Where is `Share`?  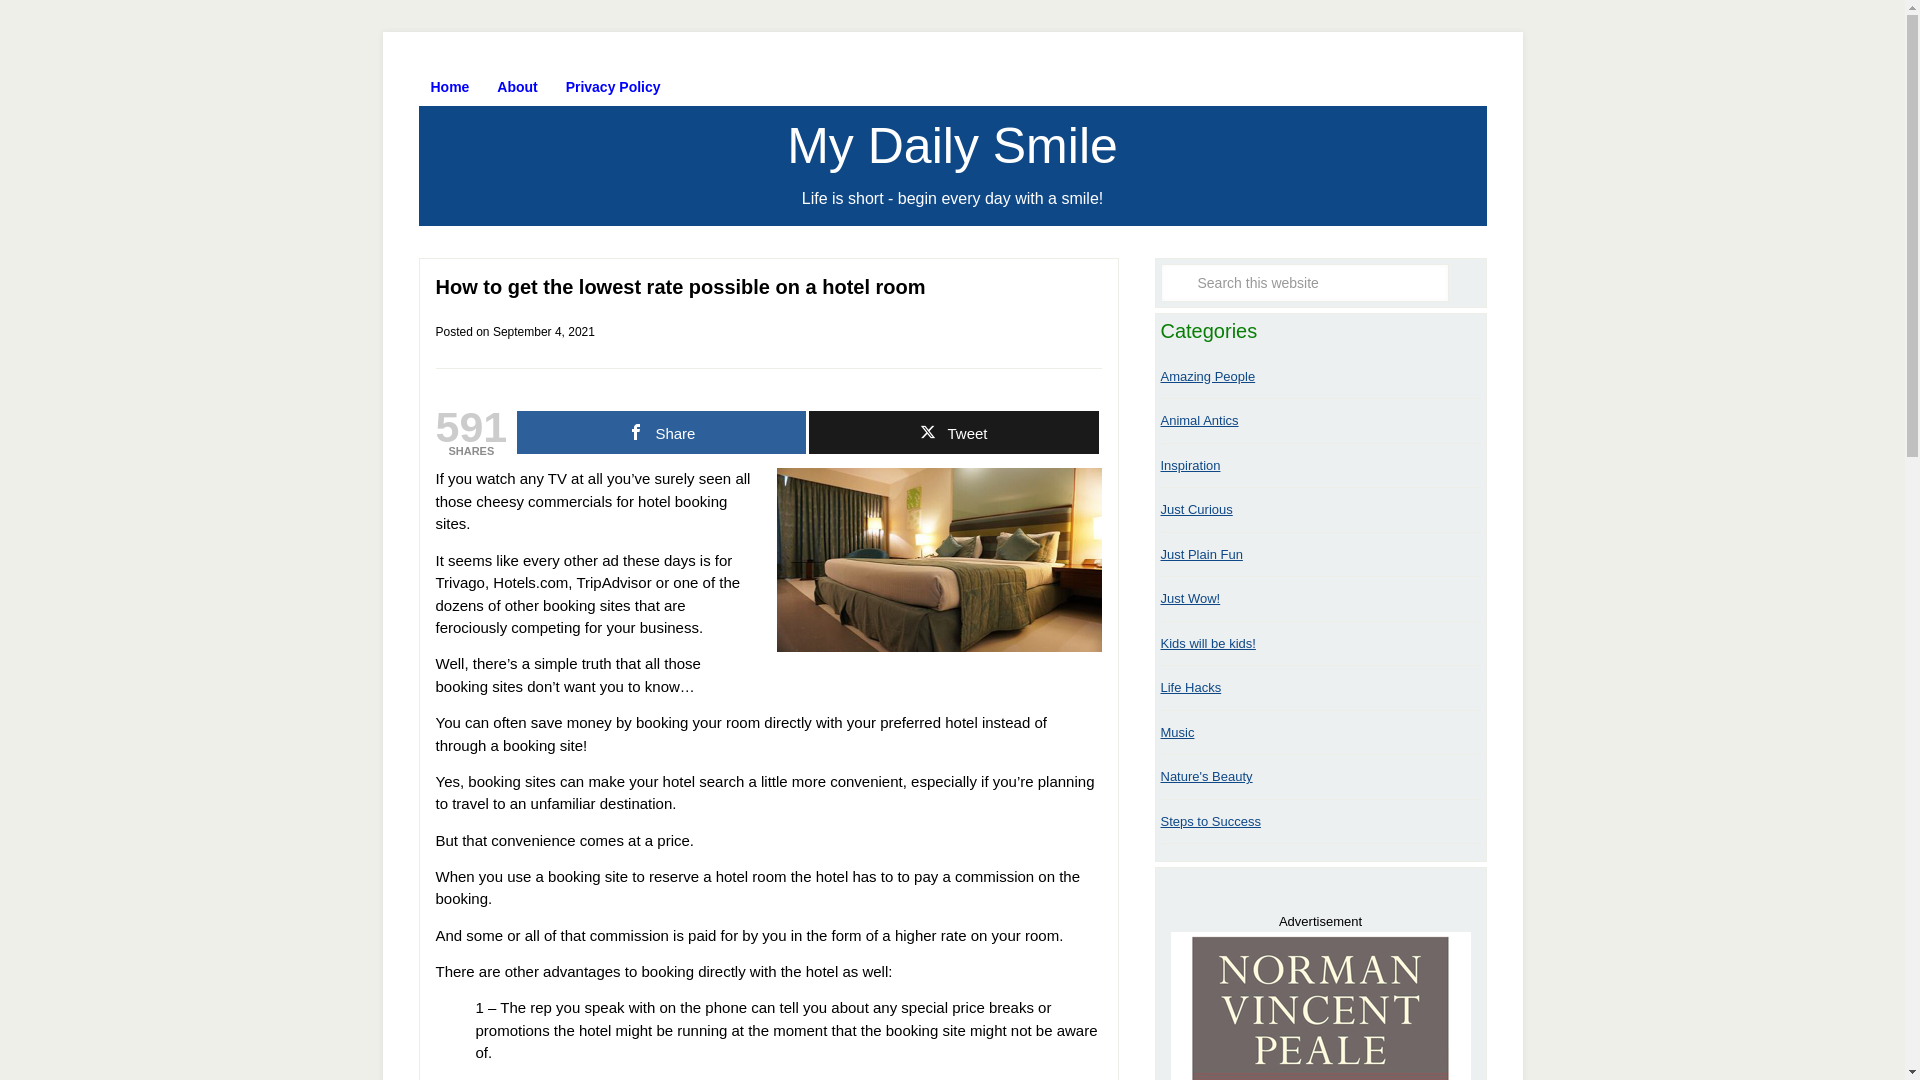 Share is located at coordinates (661, 432).